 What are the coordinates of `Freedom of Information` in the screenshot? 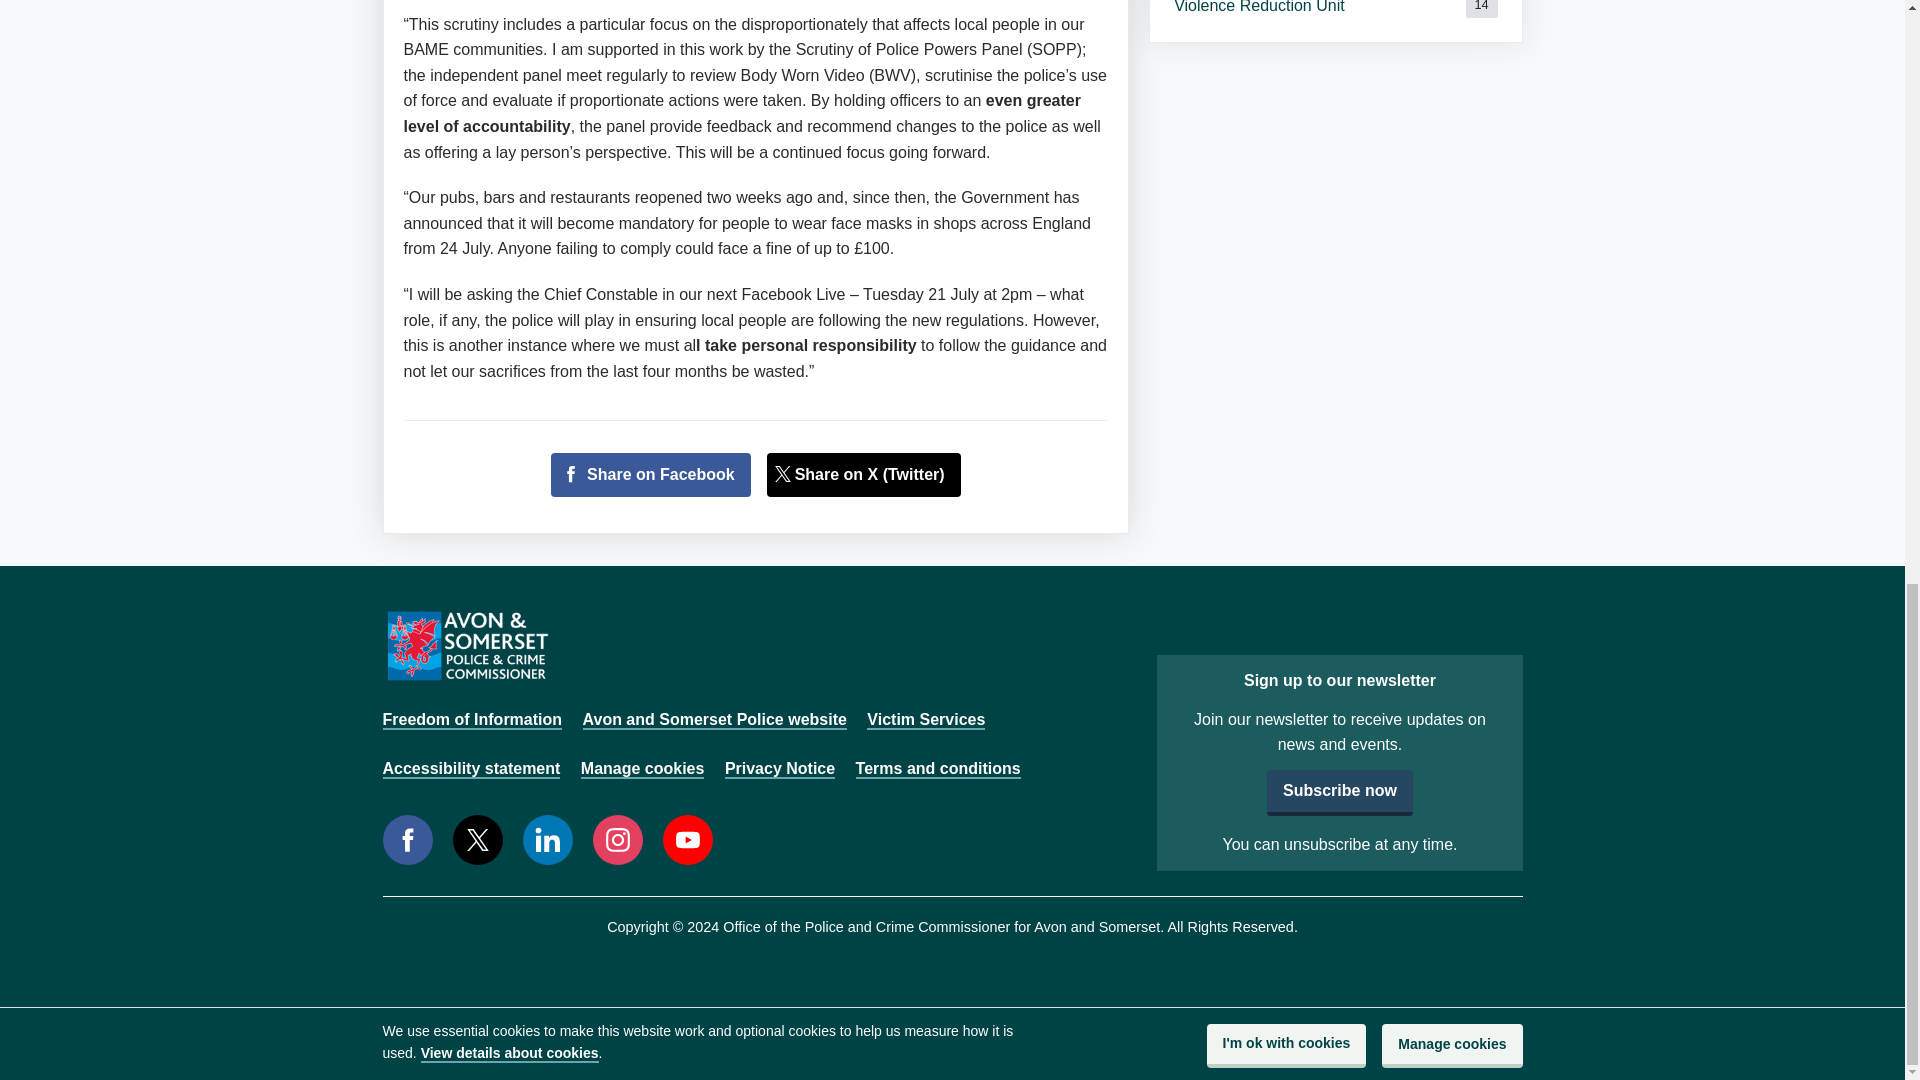 It's located at (472, 720).